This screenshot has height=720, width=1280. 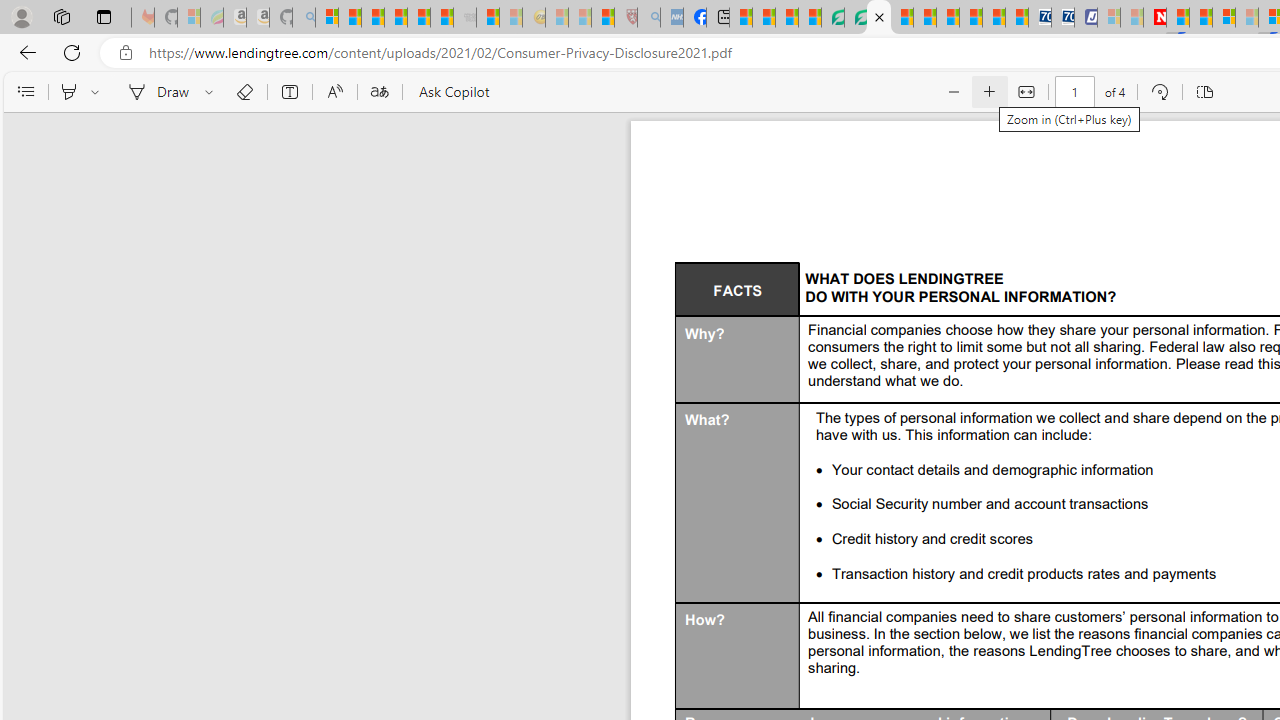 I want to click on Add text, so click(x=290, y=92).